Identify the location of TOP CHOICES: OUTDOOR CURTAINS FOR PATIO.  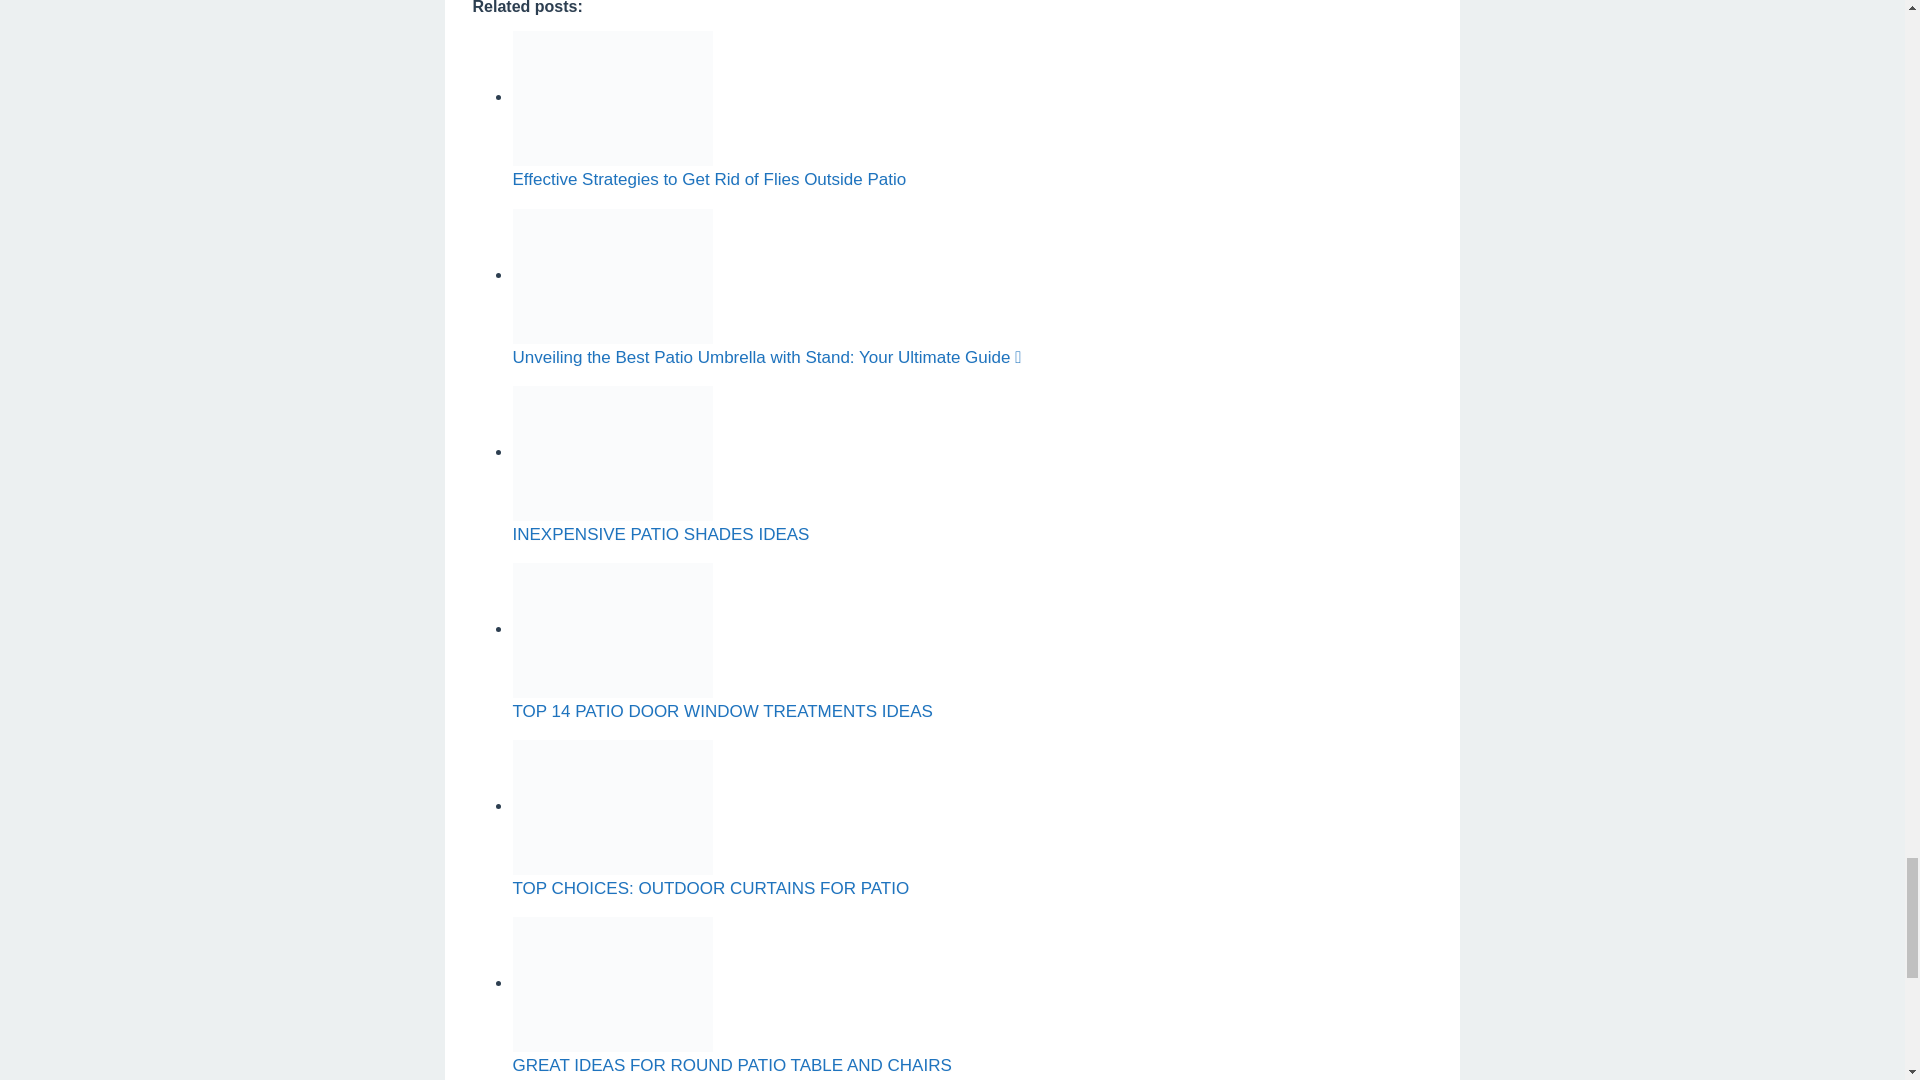
(710, 888).